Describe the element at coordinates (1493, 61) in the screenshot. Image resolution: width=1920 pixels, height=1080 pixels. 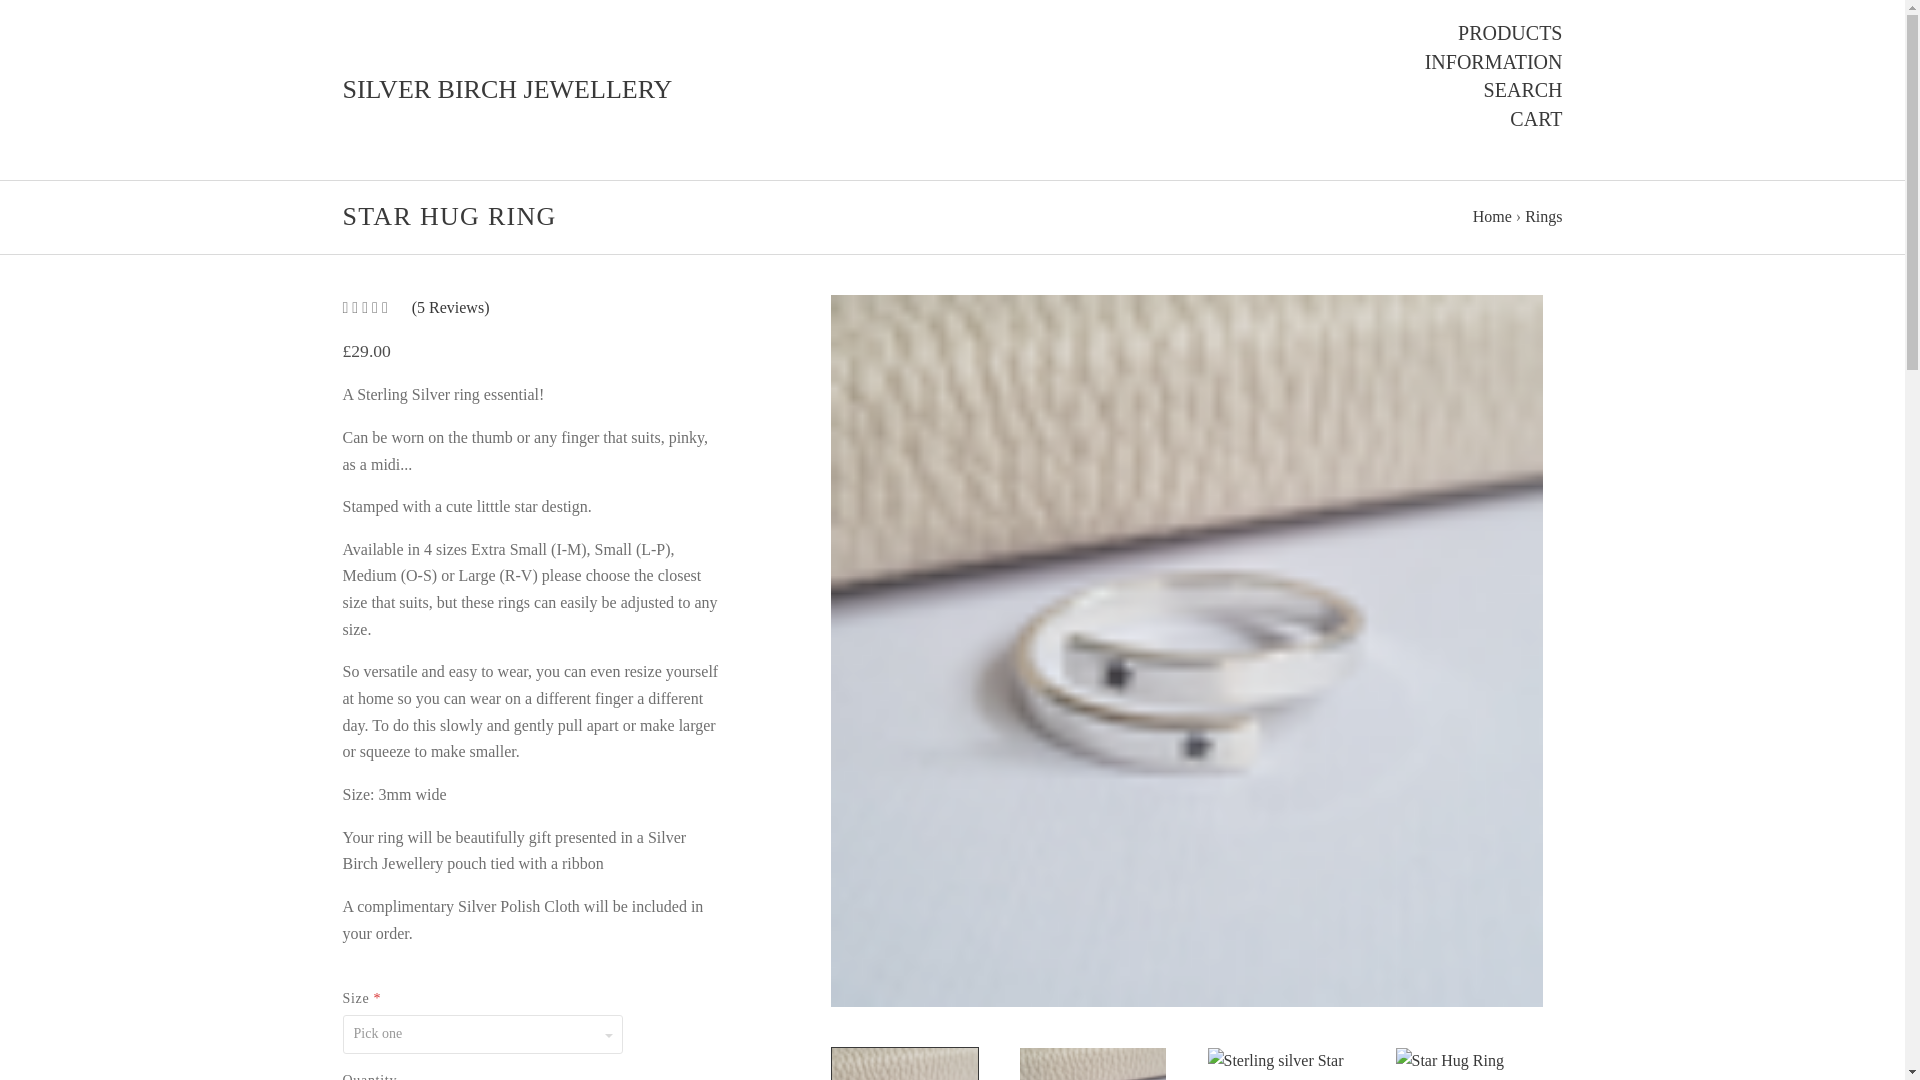
I see `INFORMATION` at that location.